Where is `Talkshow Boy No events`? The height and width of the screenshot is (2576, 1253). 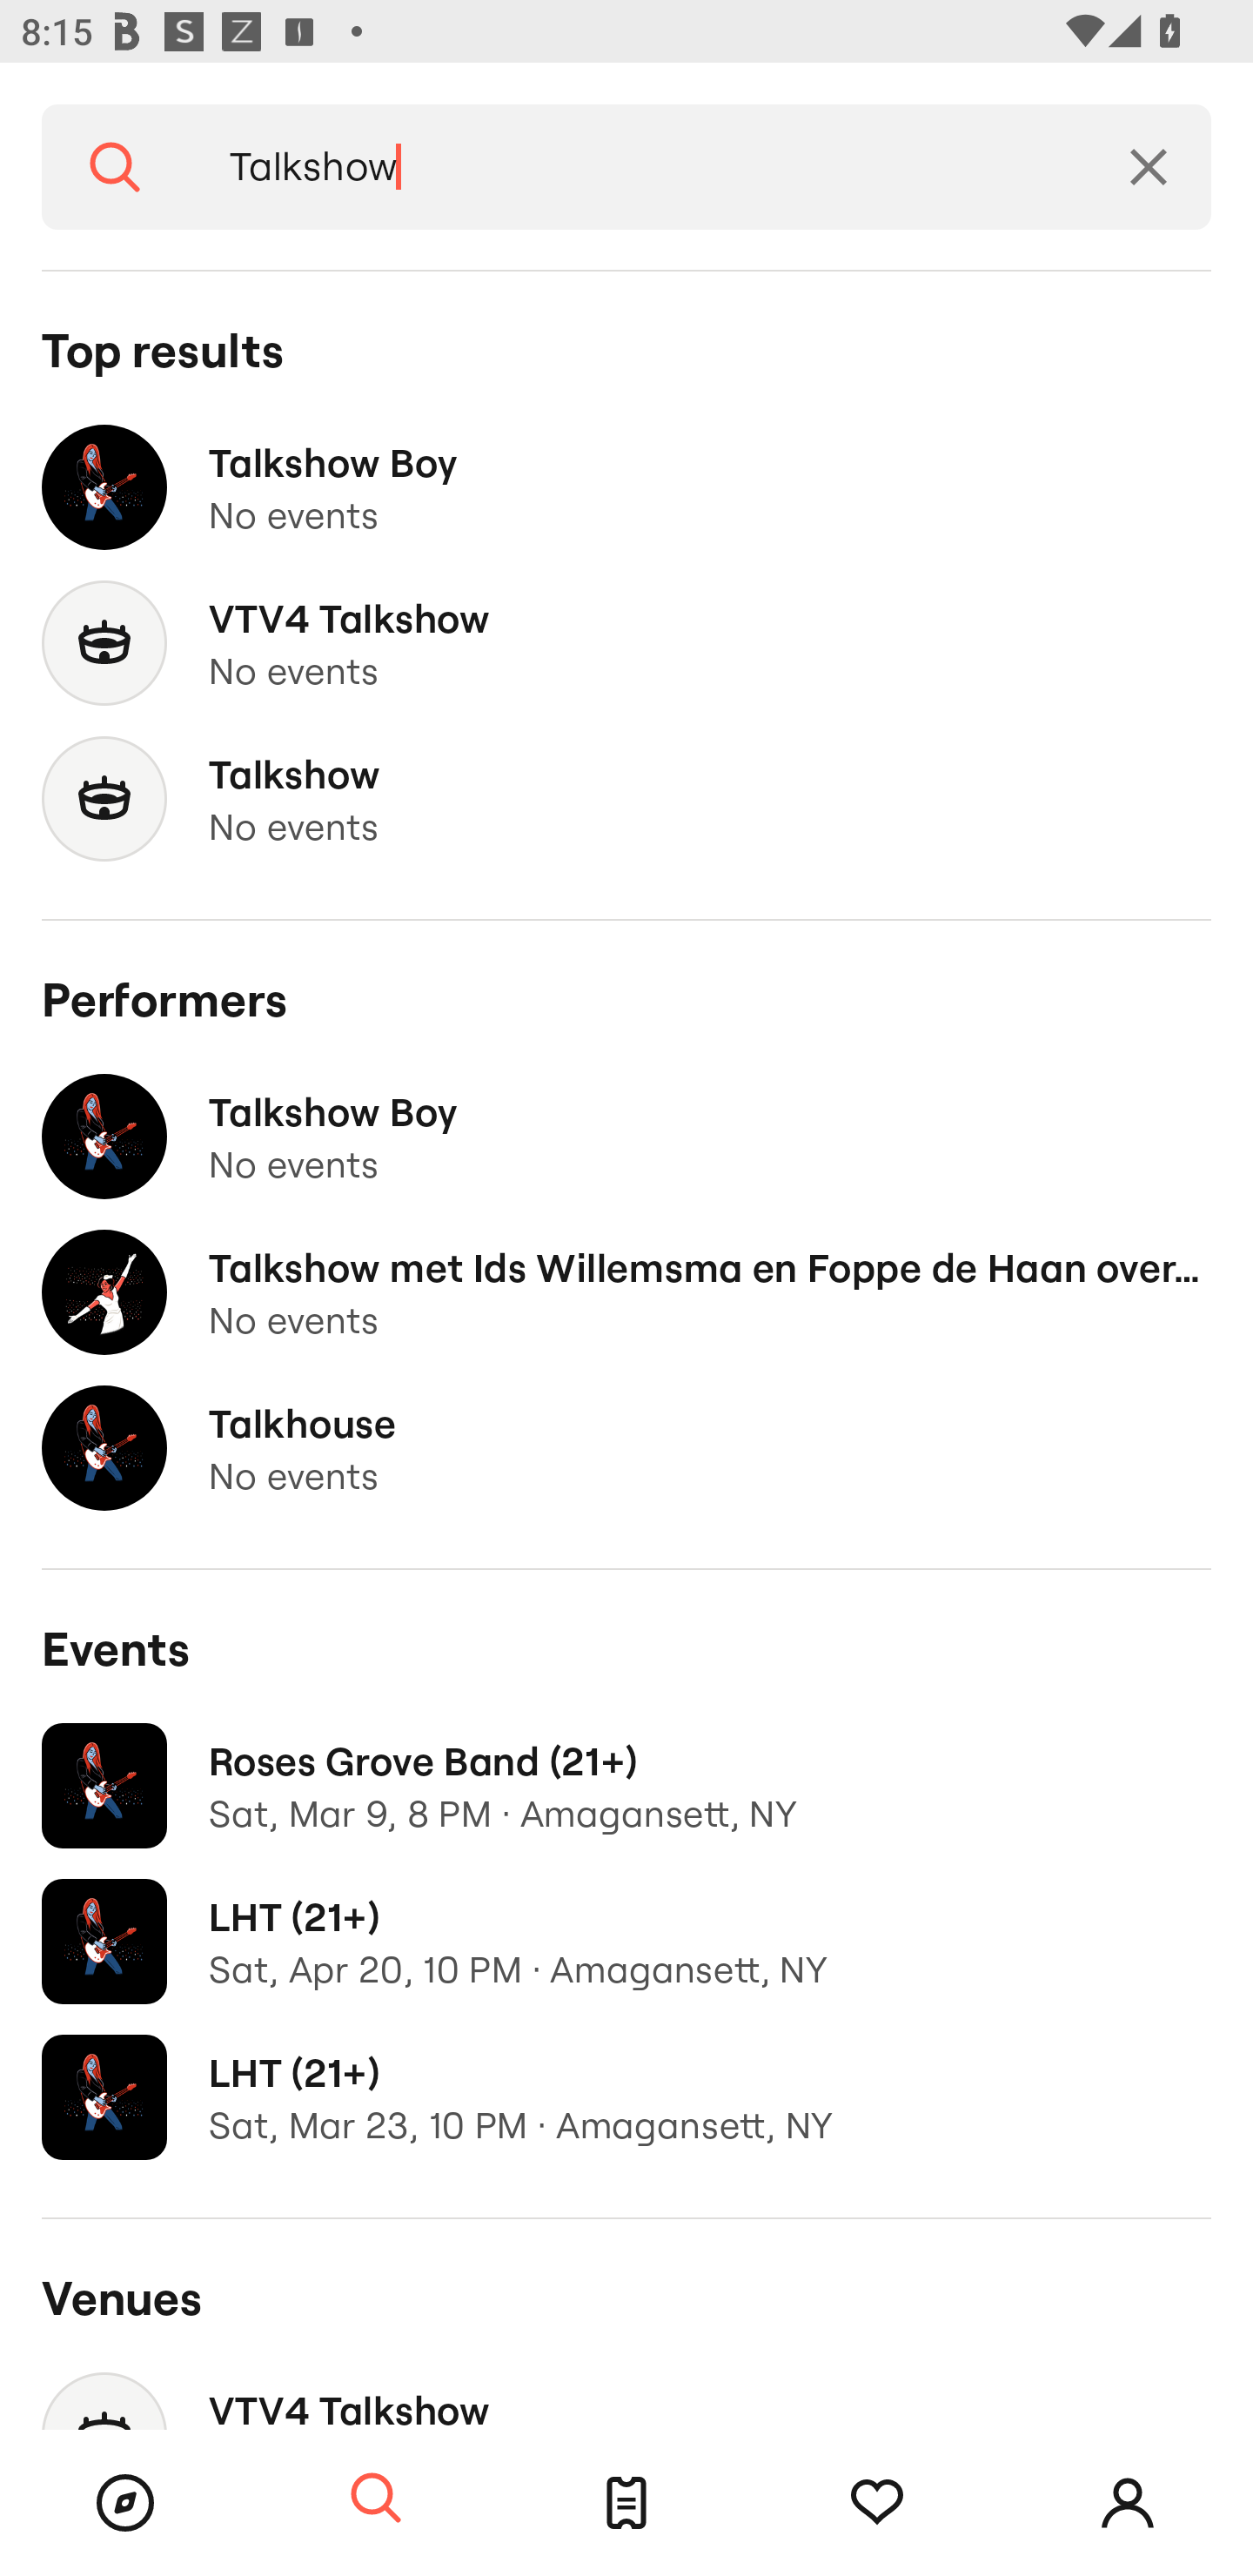
Talkshow Boy No events is located at coordinates (626, 487).